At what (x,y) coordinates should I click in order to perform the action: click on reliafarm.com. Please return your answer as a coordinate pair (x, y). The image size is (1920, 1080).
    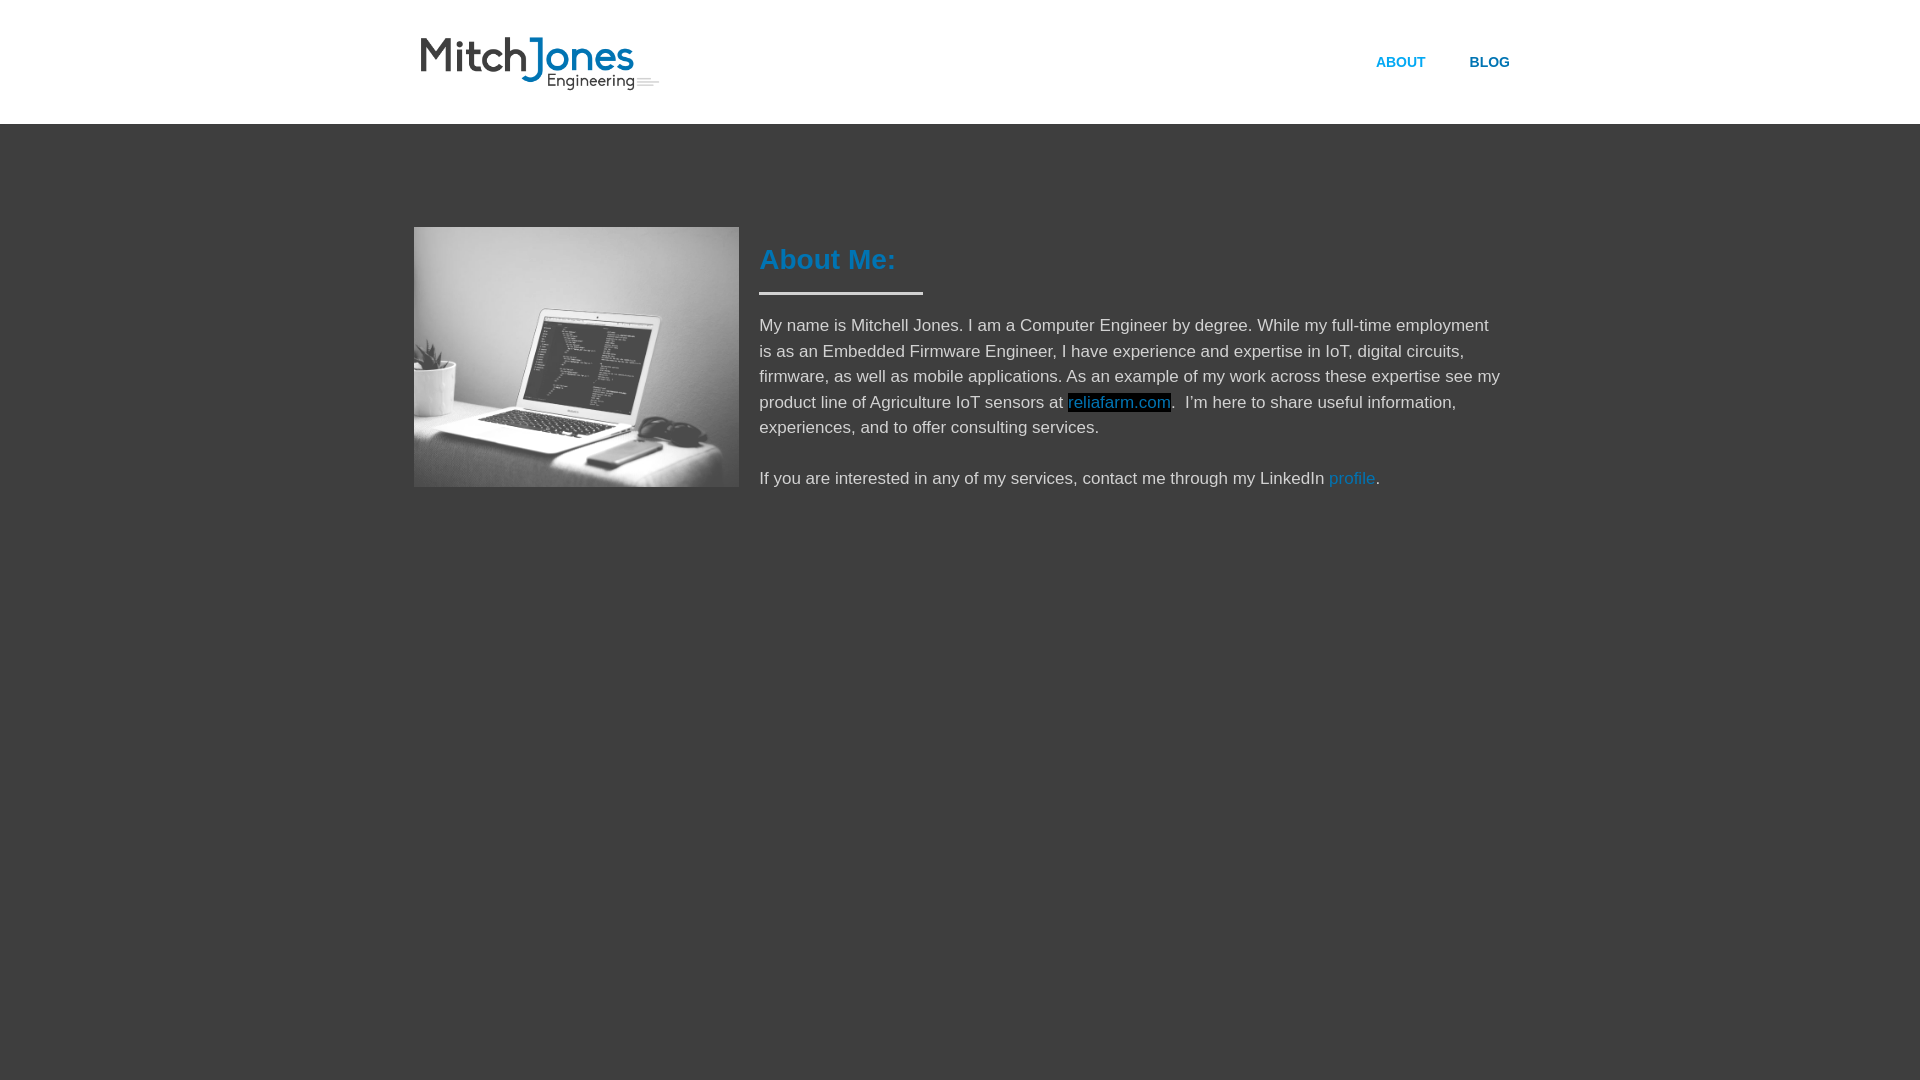
    Looking at the image, I should click on (1119, 402).